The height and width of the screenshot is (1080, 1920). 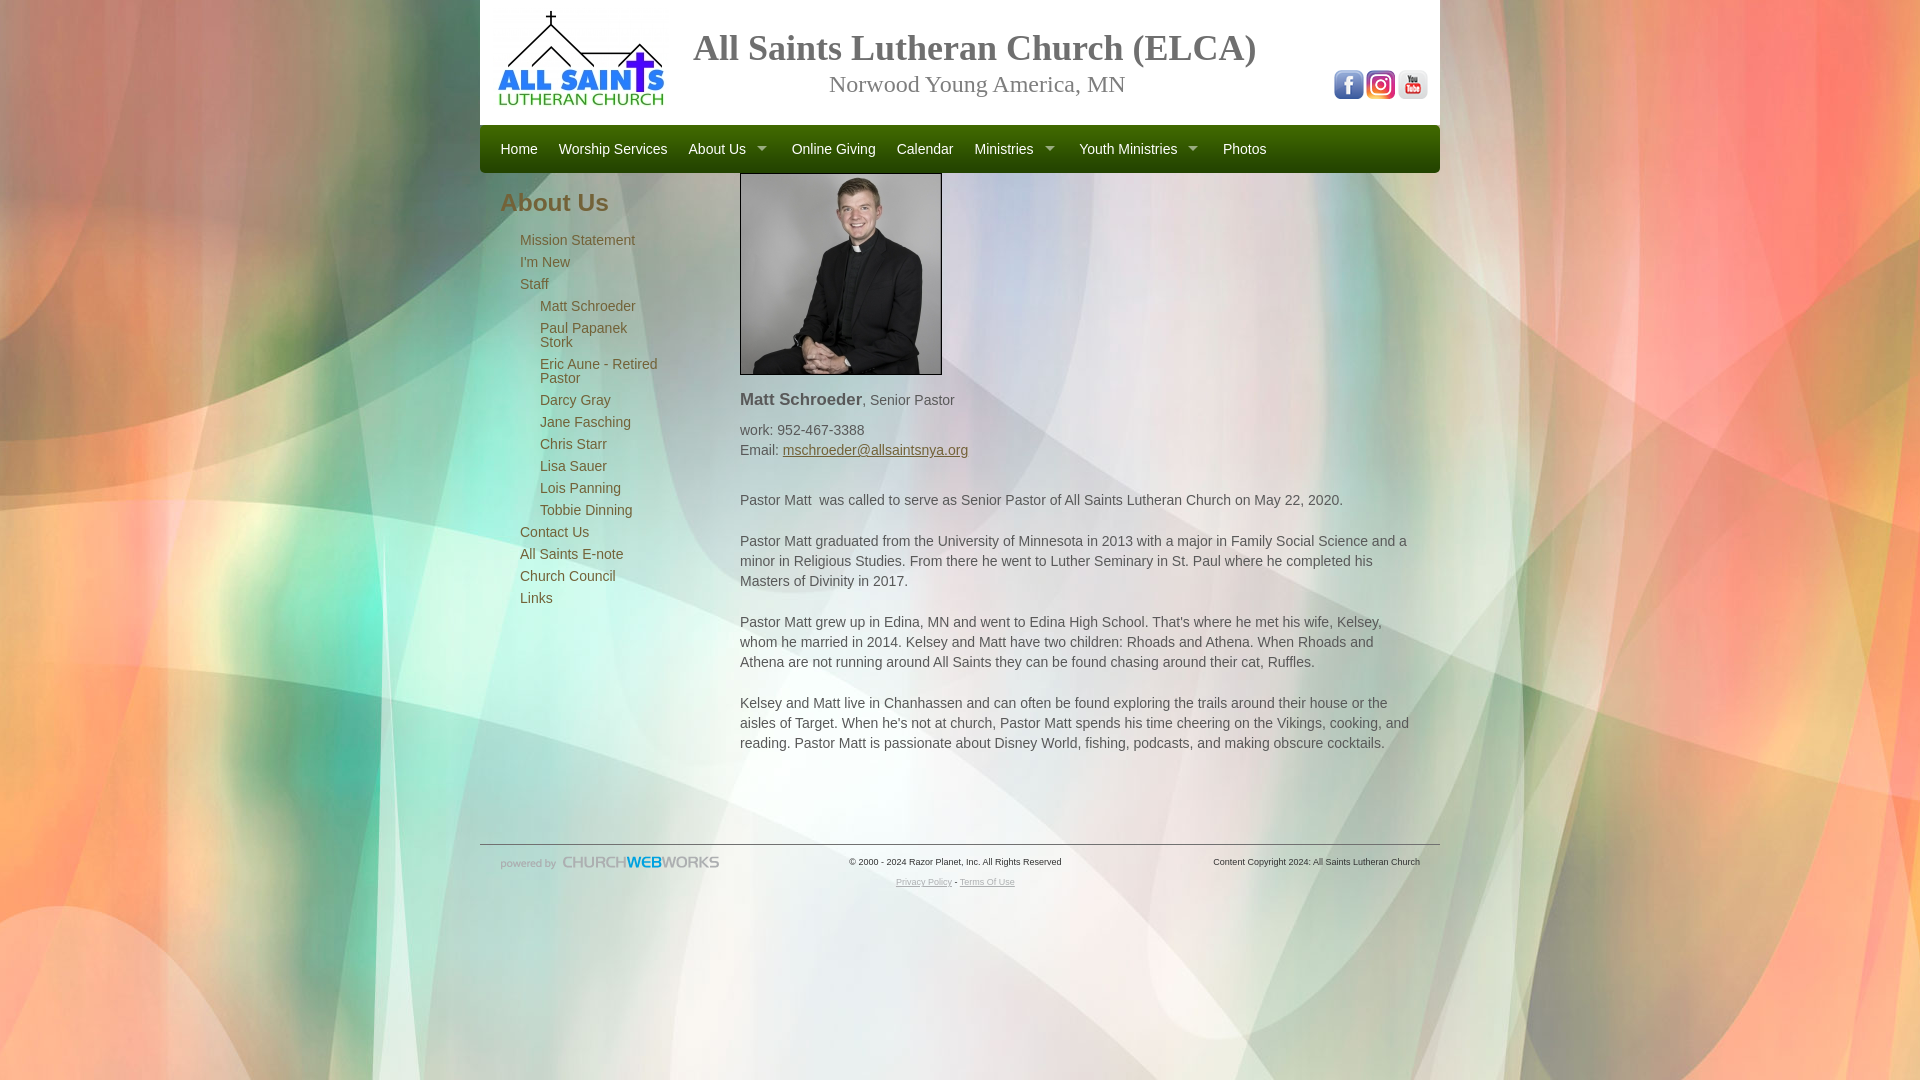 What do you see at coordinates (518, 149) in the screenshot?
I see `Home` at bounding box center [518, 149].